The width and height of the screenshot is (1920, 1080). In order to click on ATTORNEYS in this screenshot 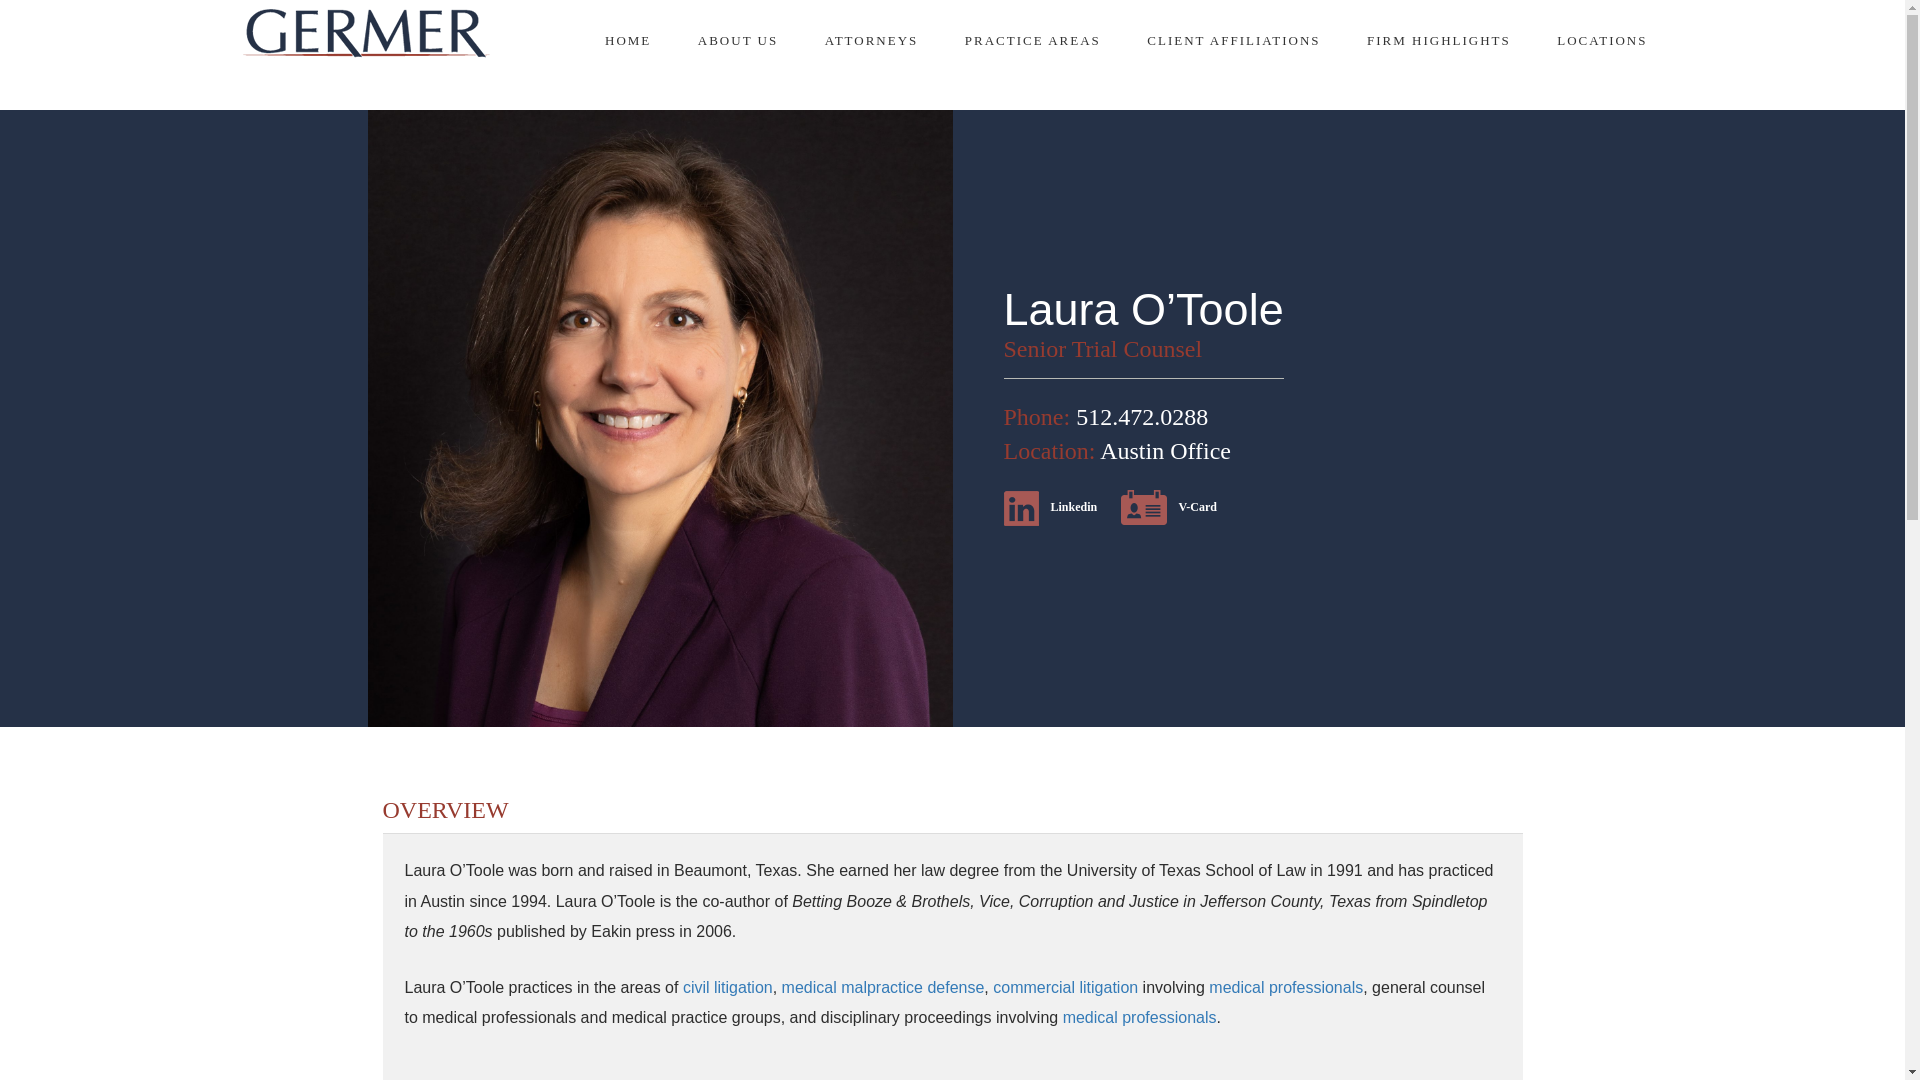, I will do `click(872, 41)`.